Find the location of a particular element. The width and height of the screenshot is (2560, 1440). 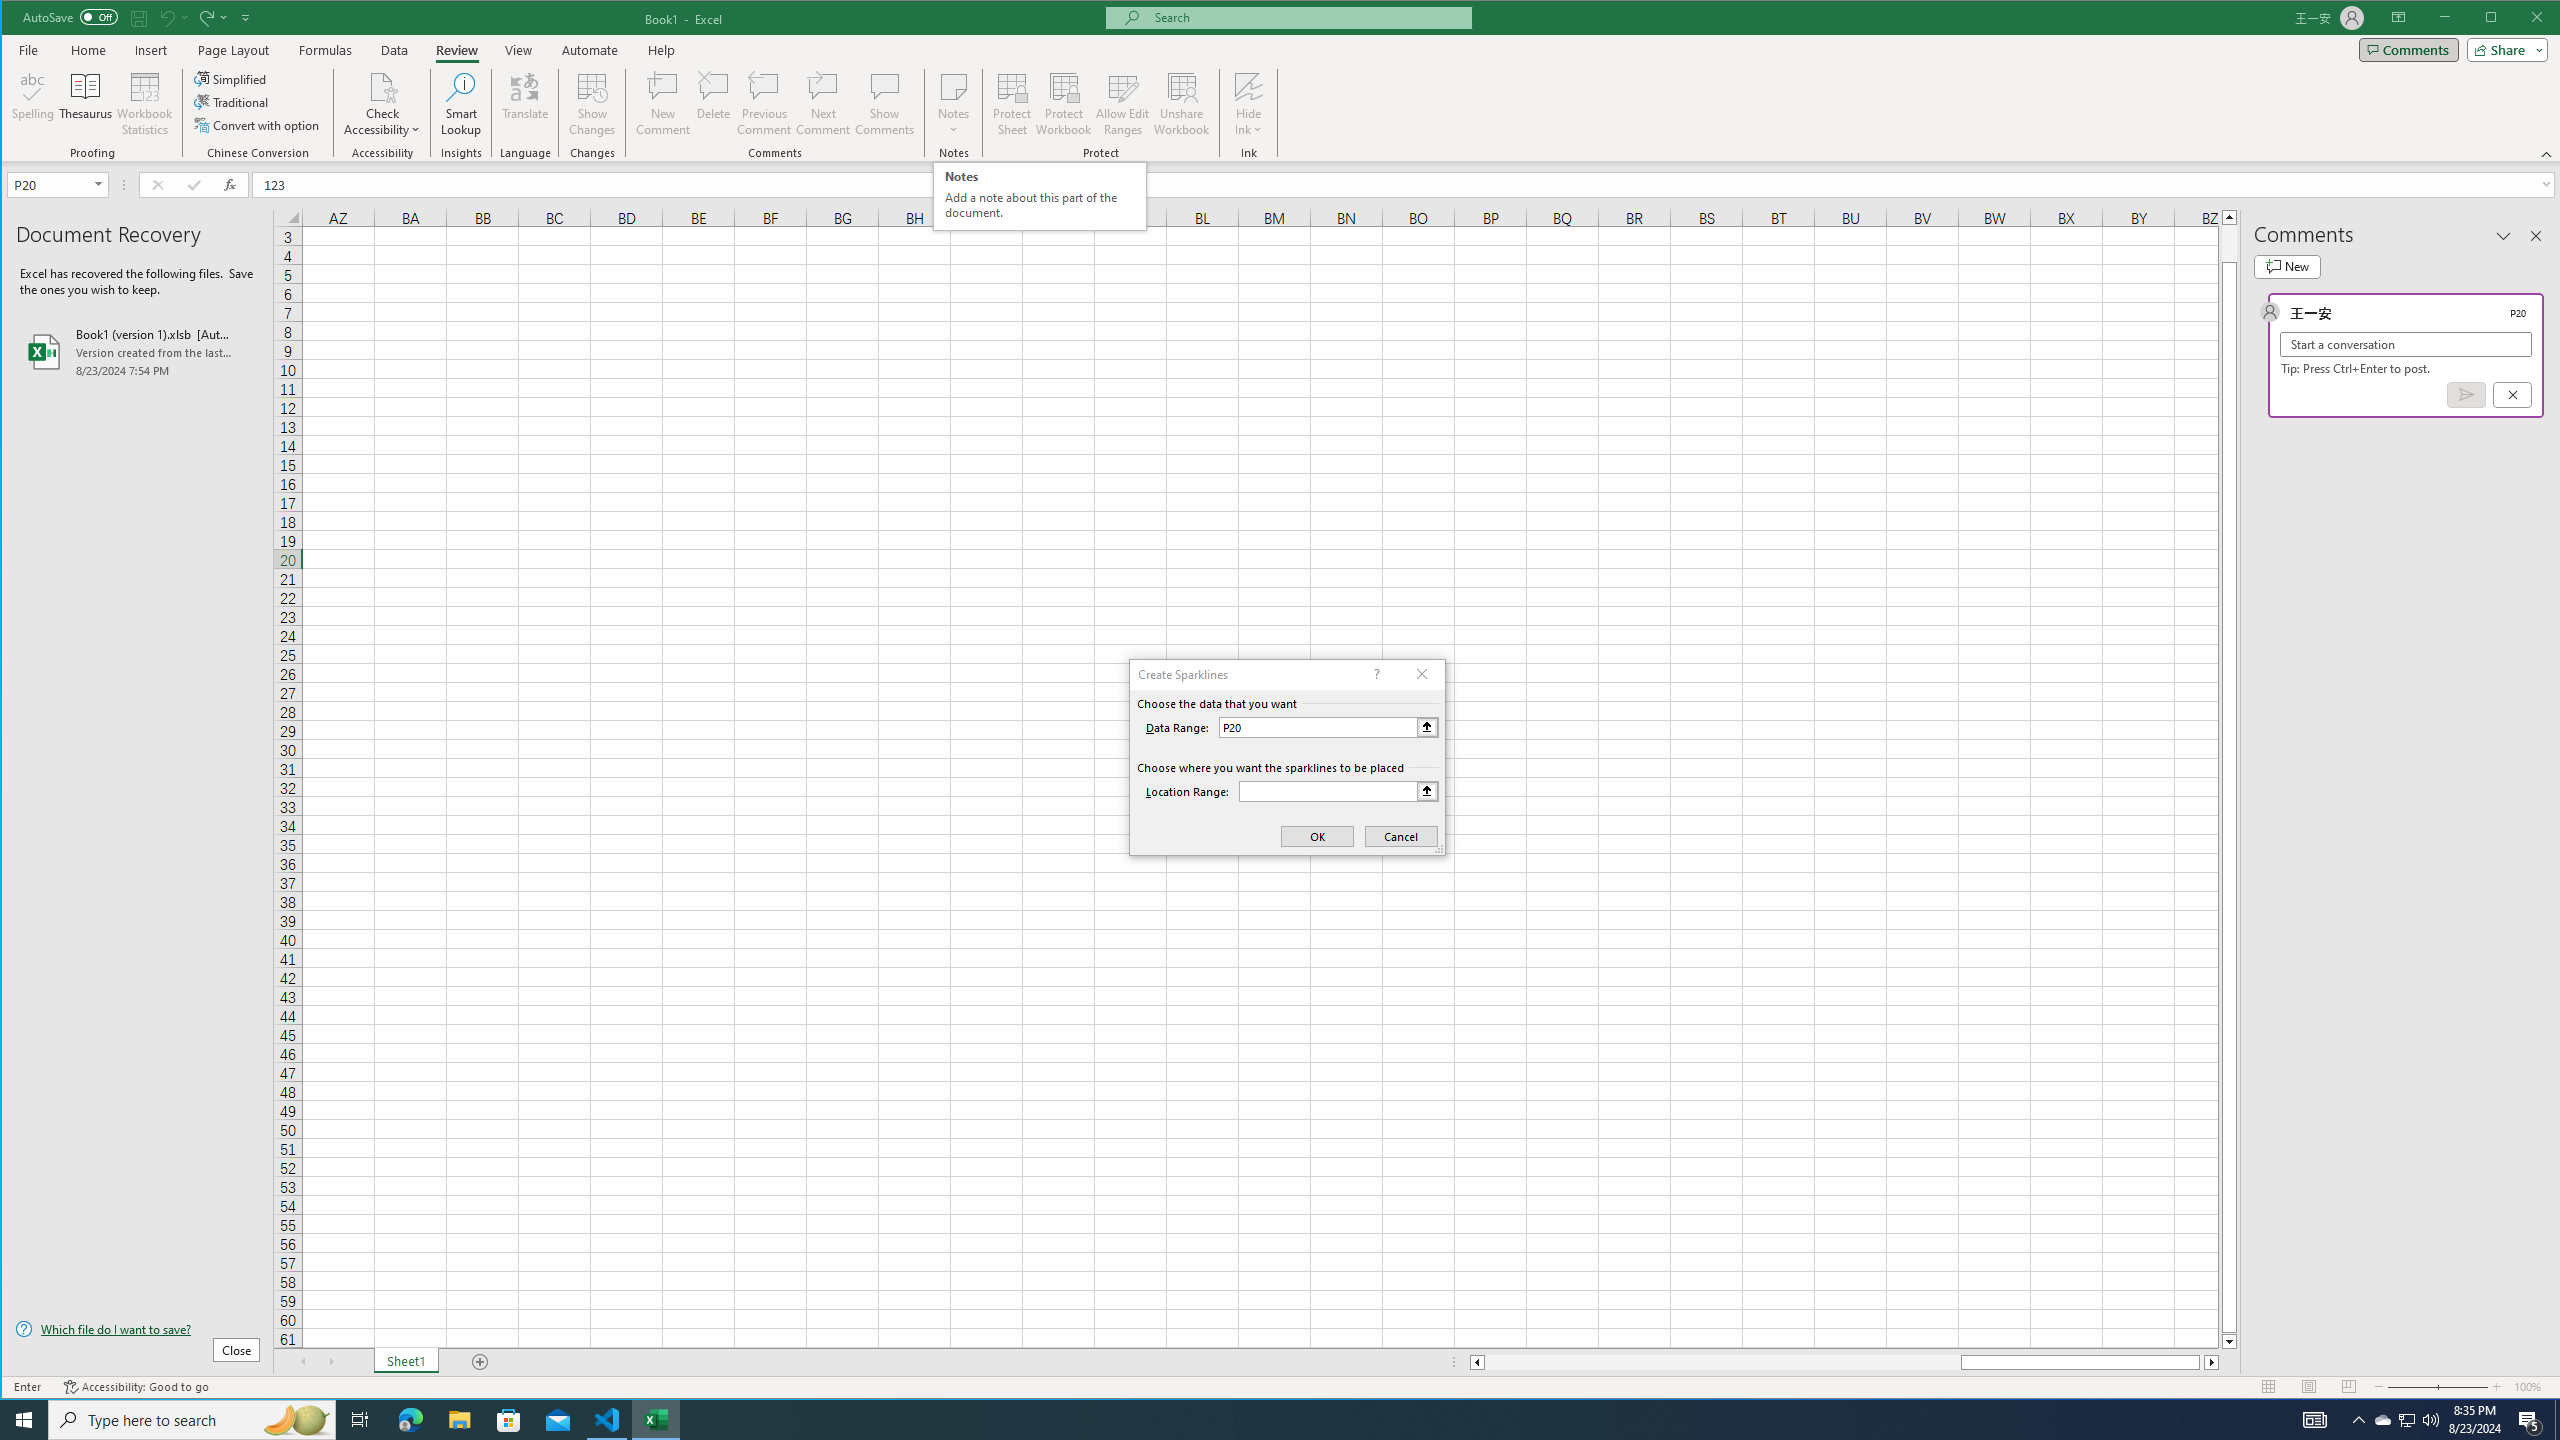

File Tab is located at coordinates (29, 49).